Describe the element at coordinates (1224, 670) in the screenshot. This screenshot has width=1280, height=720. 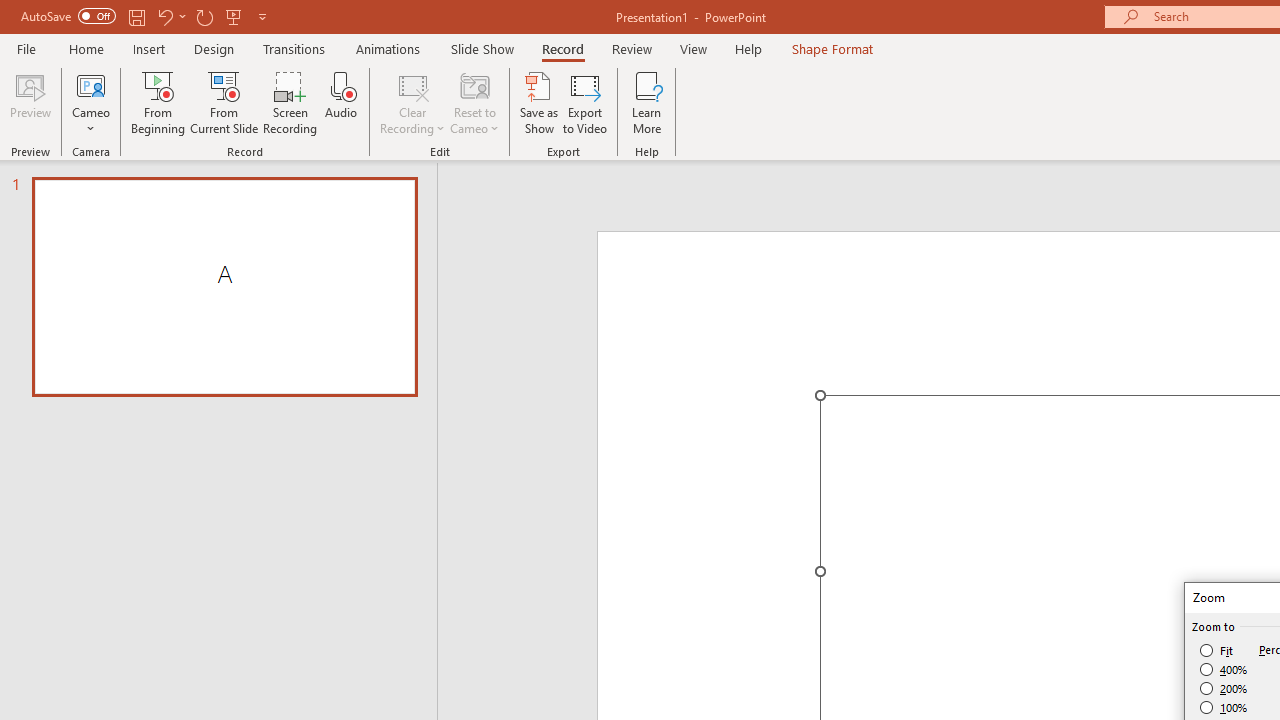
I see `400%` at that location.